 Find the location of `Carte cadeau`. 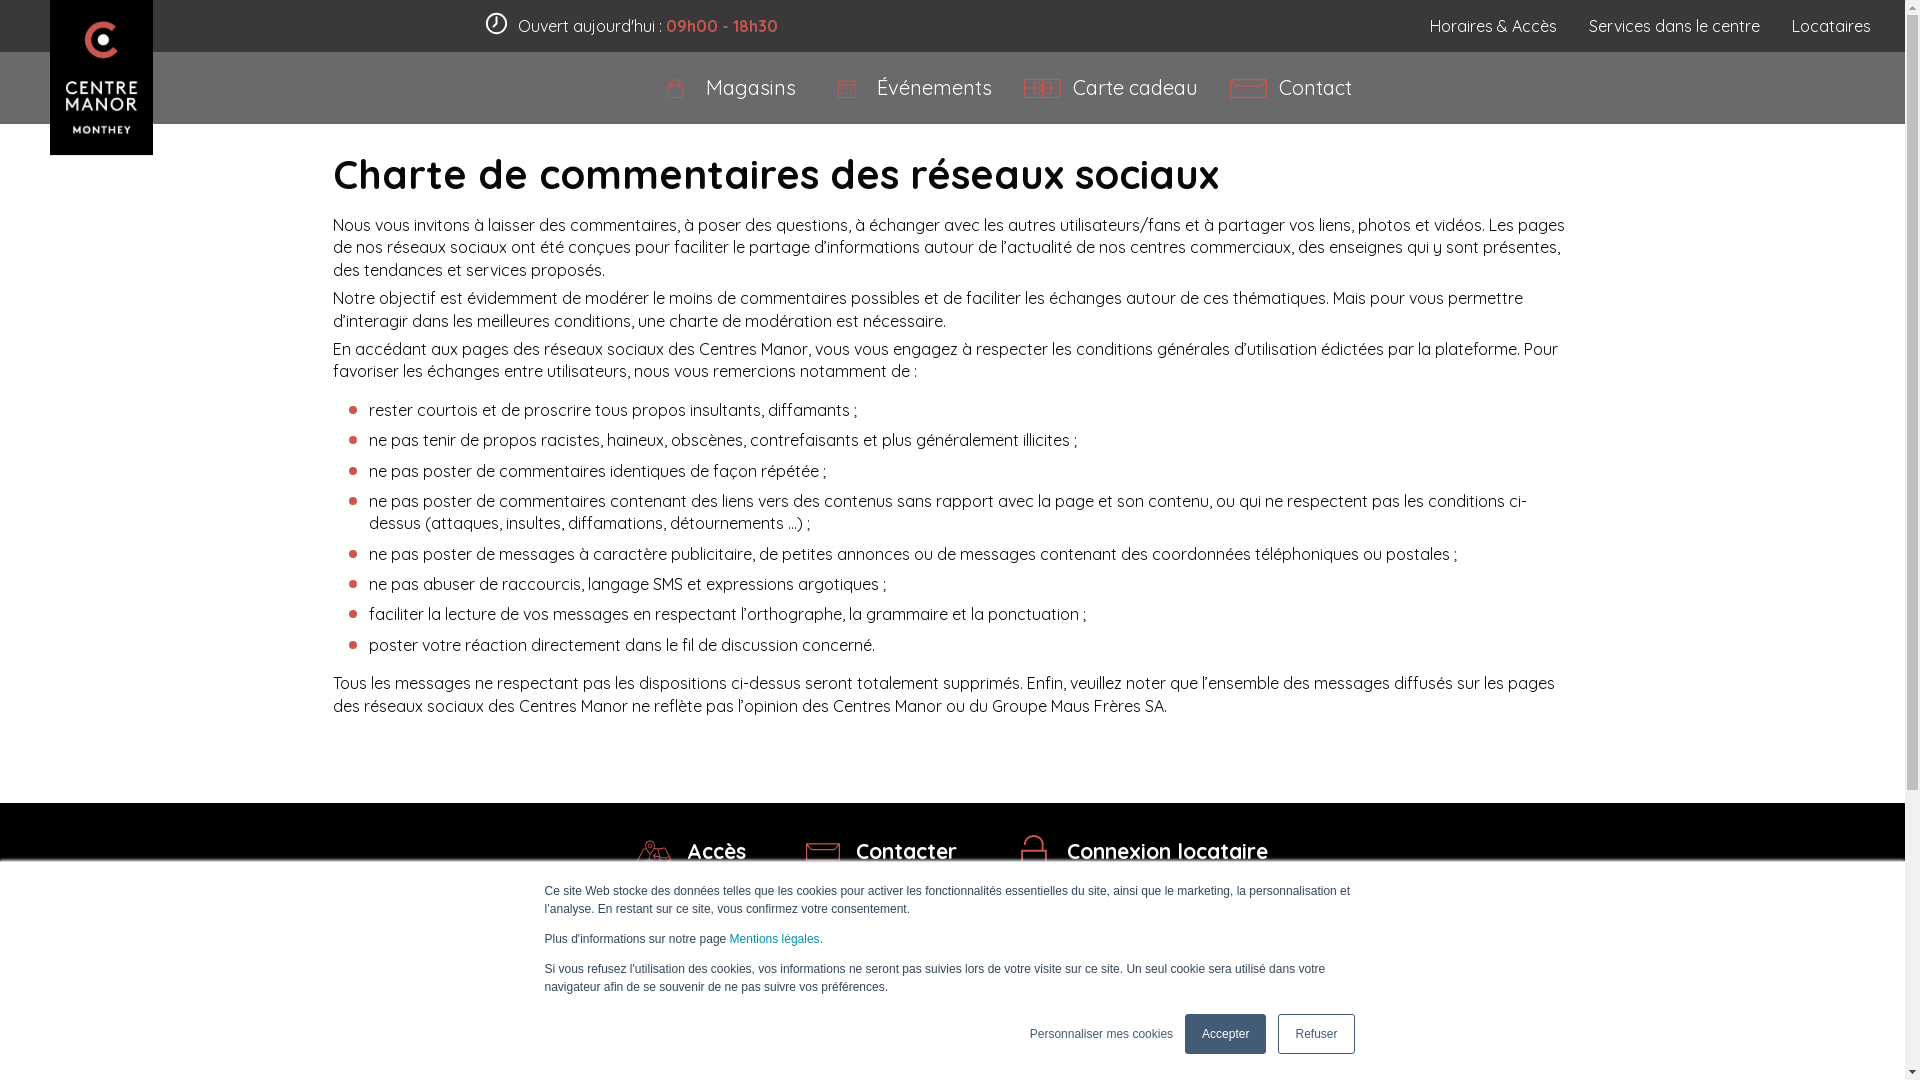

Carte cadeau is located at coordinates (1110, 88).